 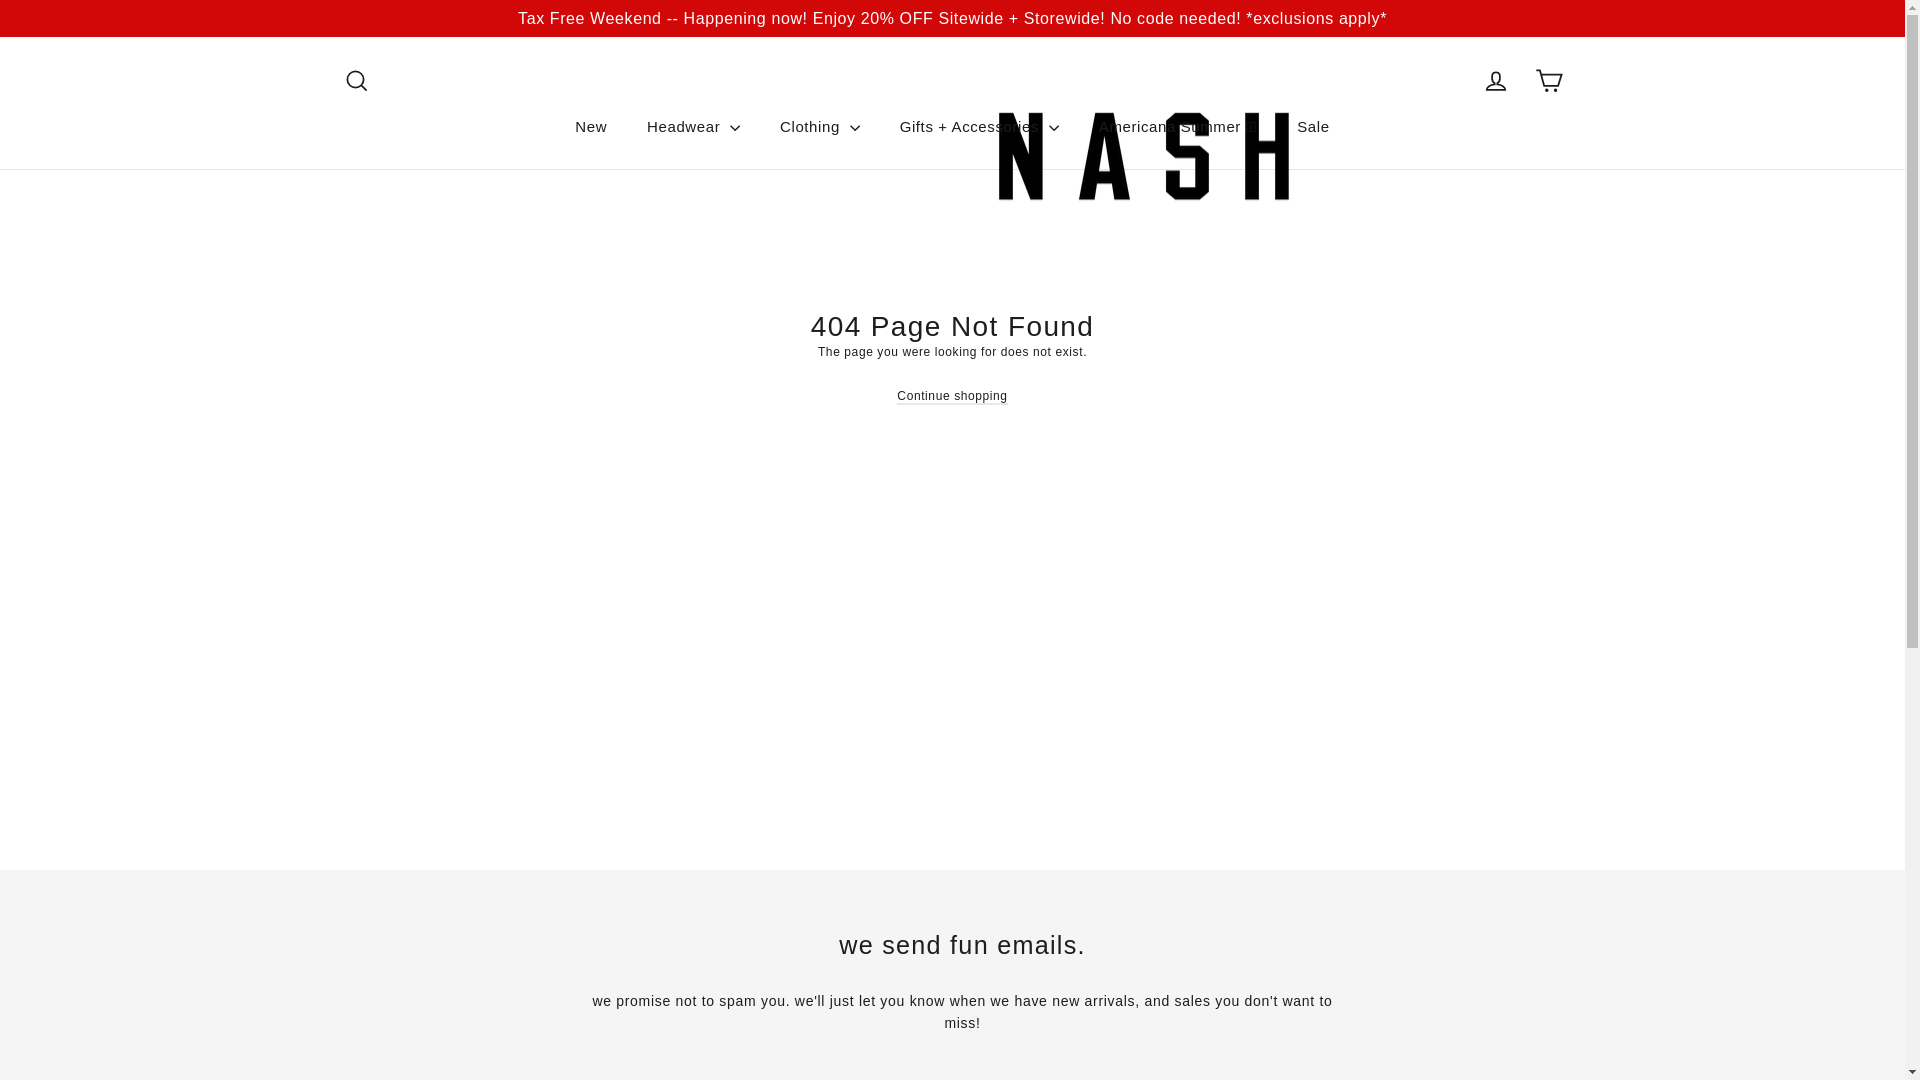 What do you see at coordinates (1496, 80) in the screenshot?
I see `account` at bounding box center [1496, 80].